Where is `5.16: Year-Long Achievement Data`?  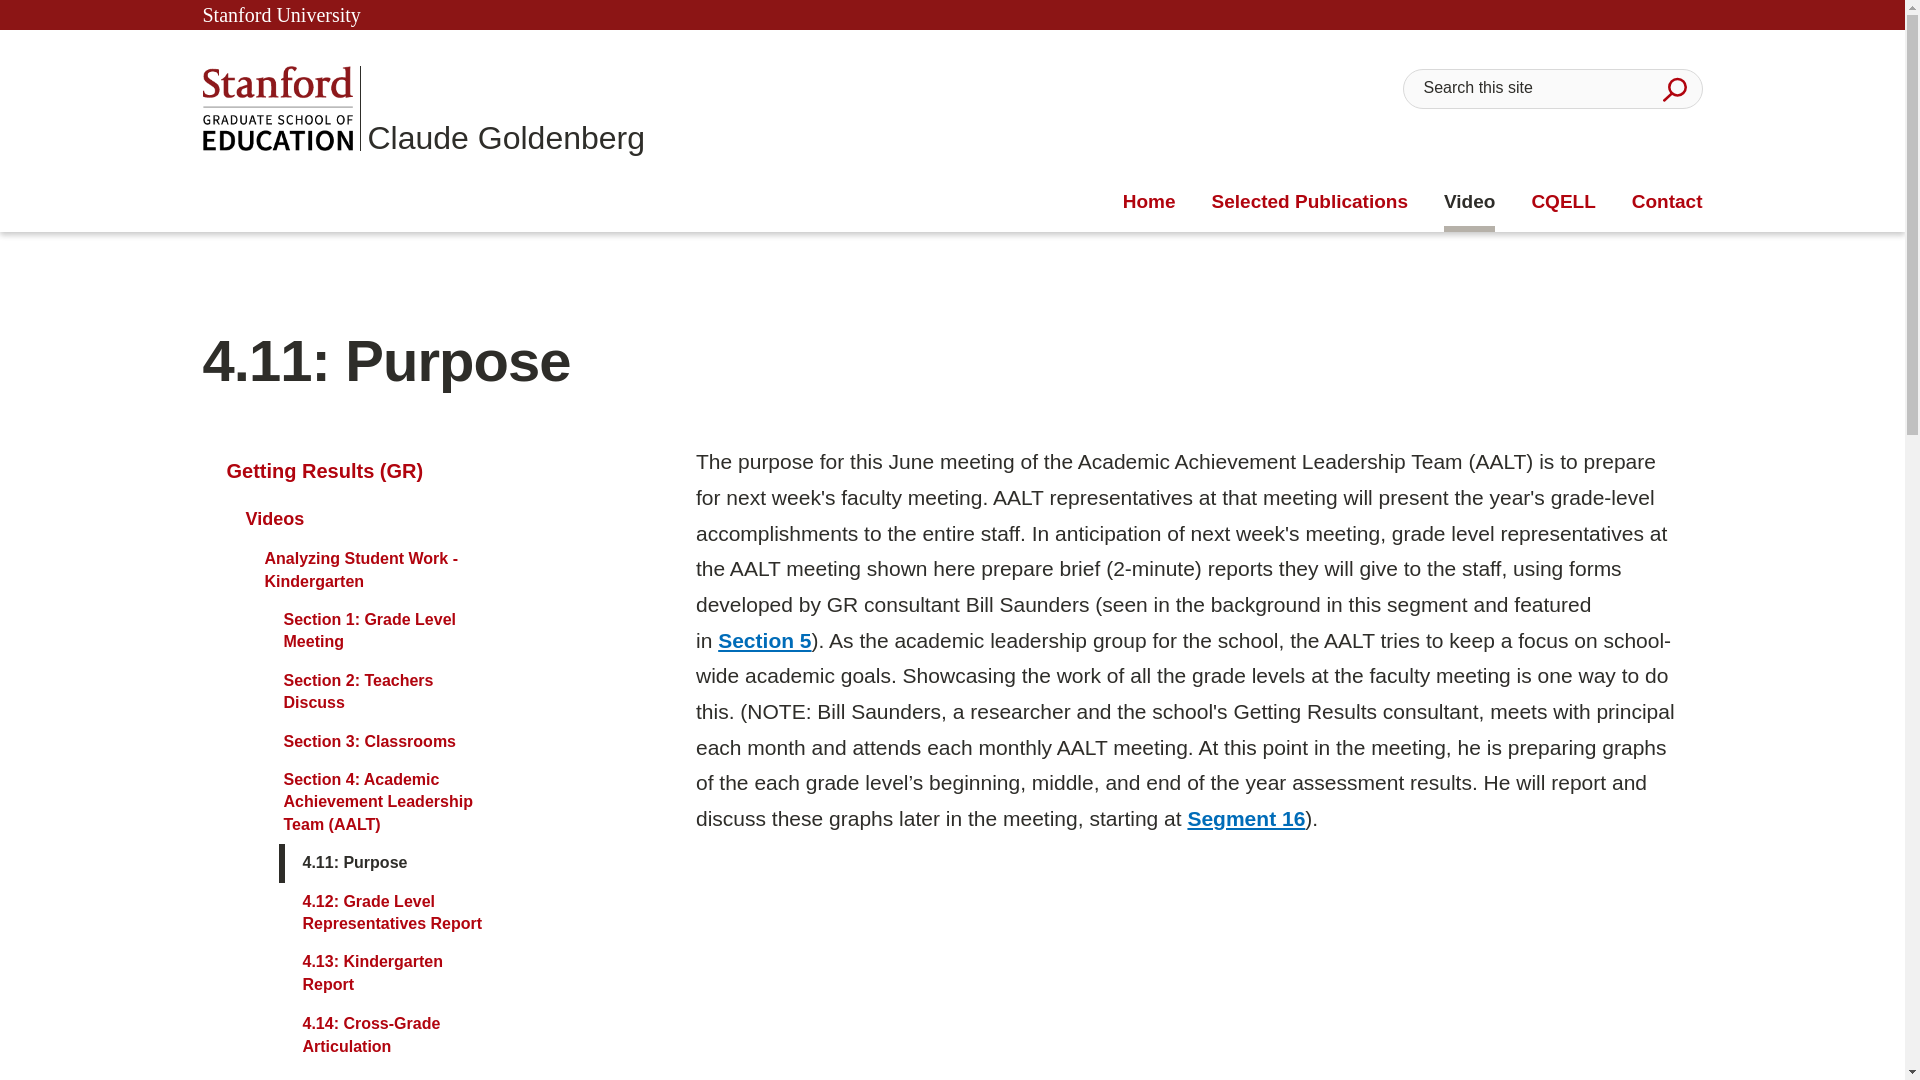
5.16: Year-Long Achievement Data is located at coordinates (1246, 818).